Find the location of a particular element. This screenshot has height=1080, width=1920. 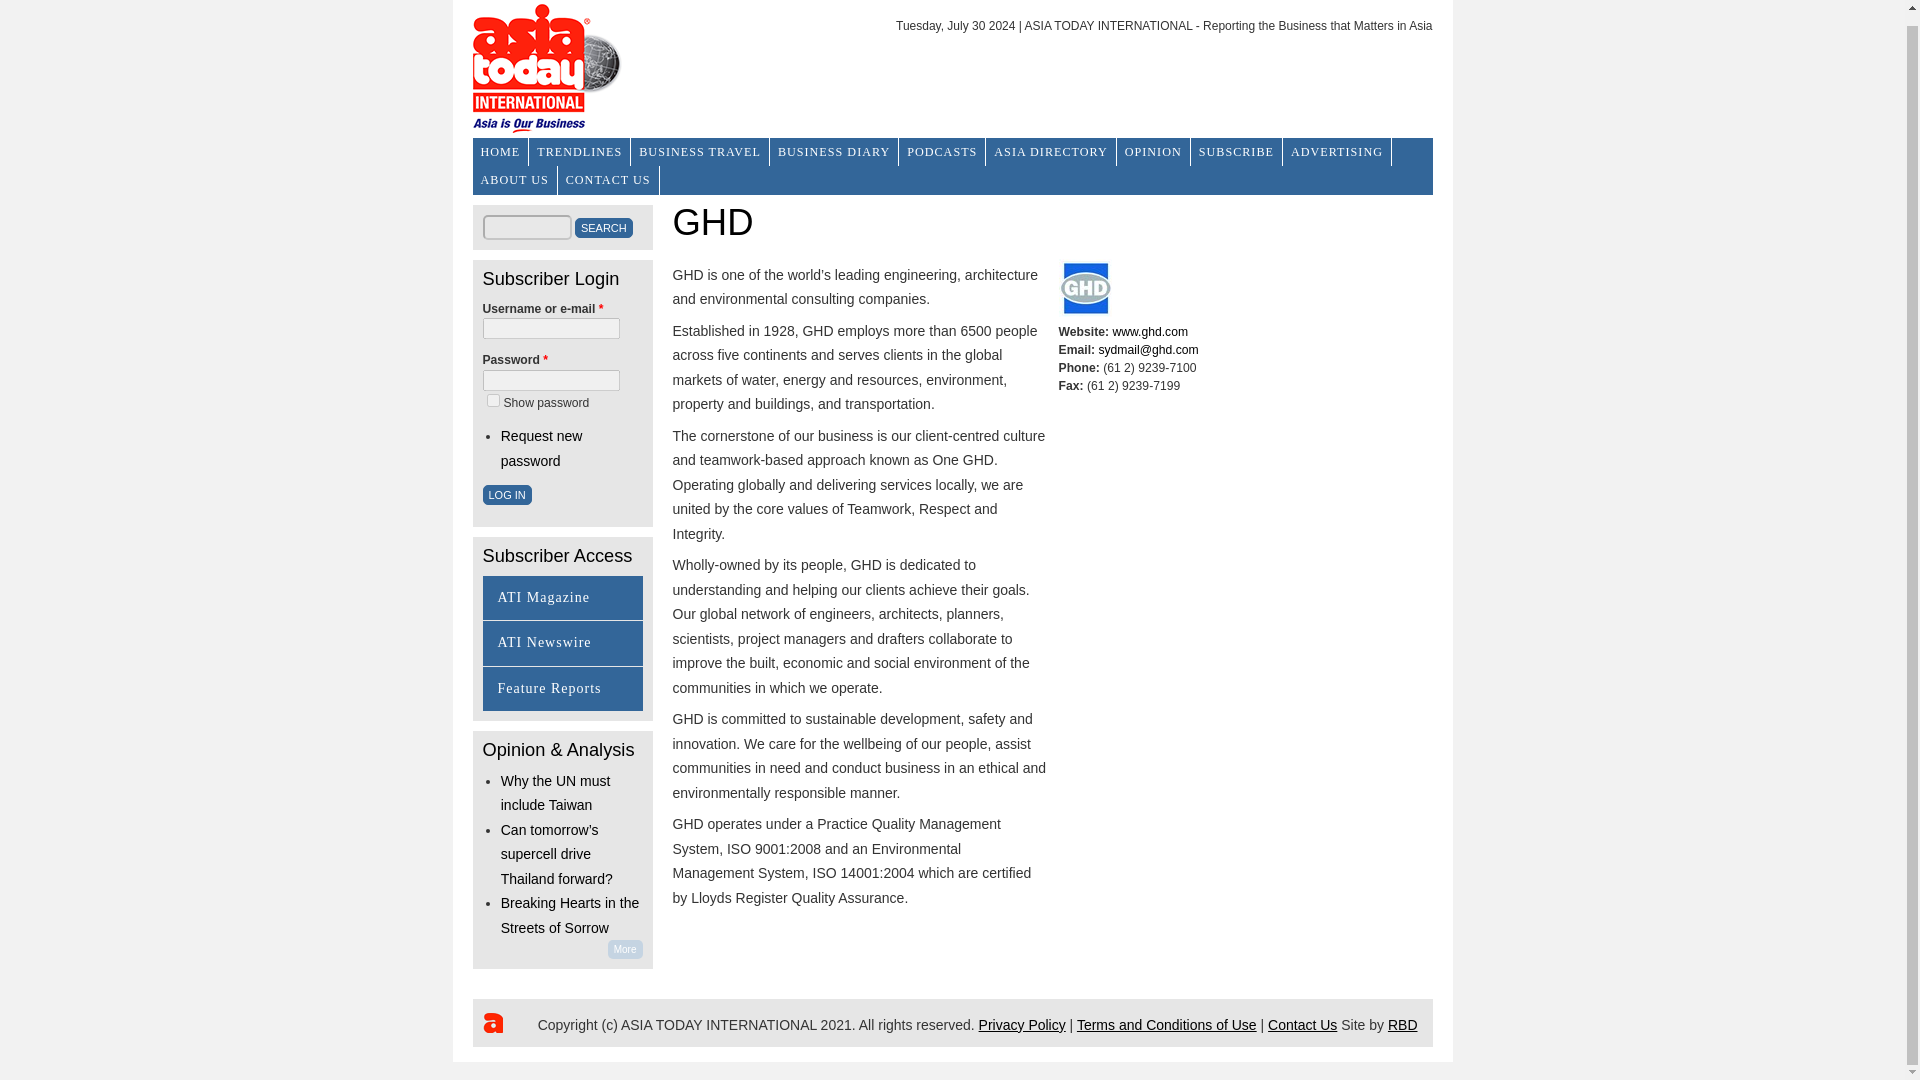

BUSINESS DIARY is located at coordinates (834, 152).